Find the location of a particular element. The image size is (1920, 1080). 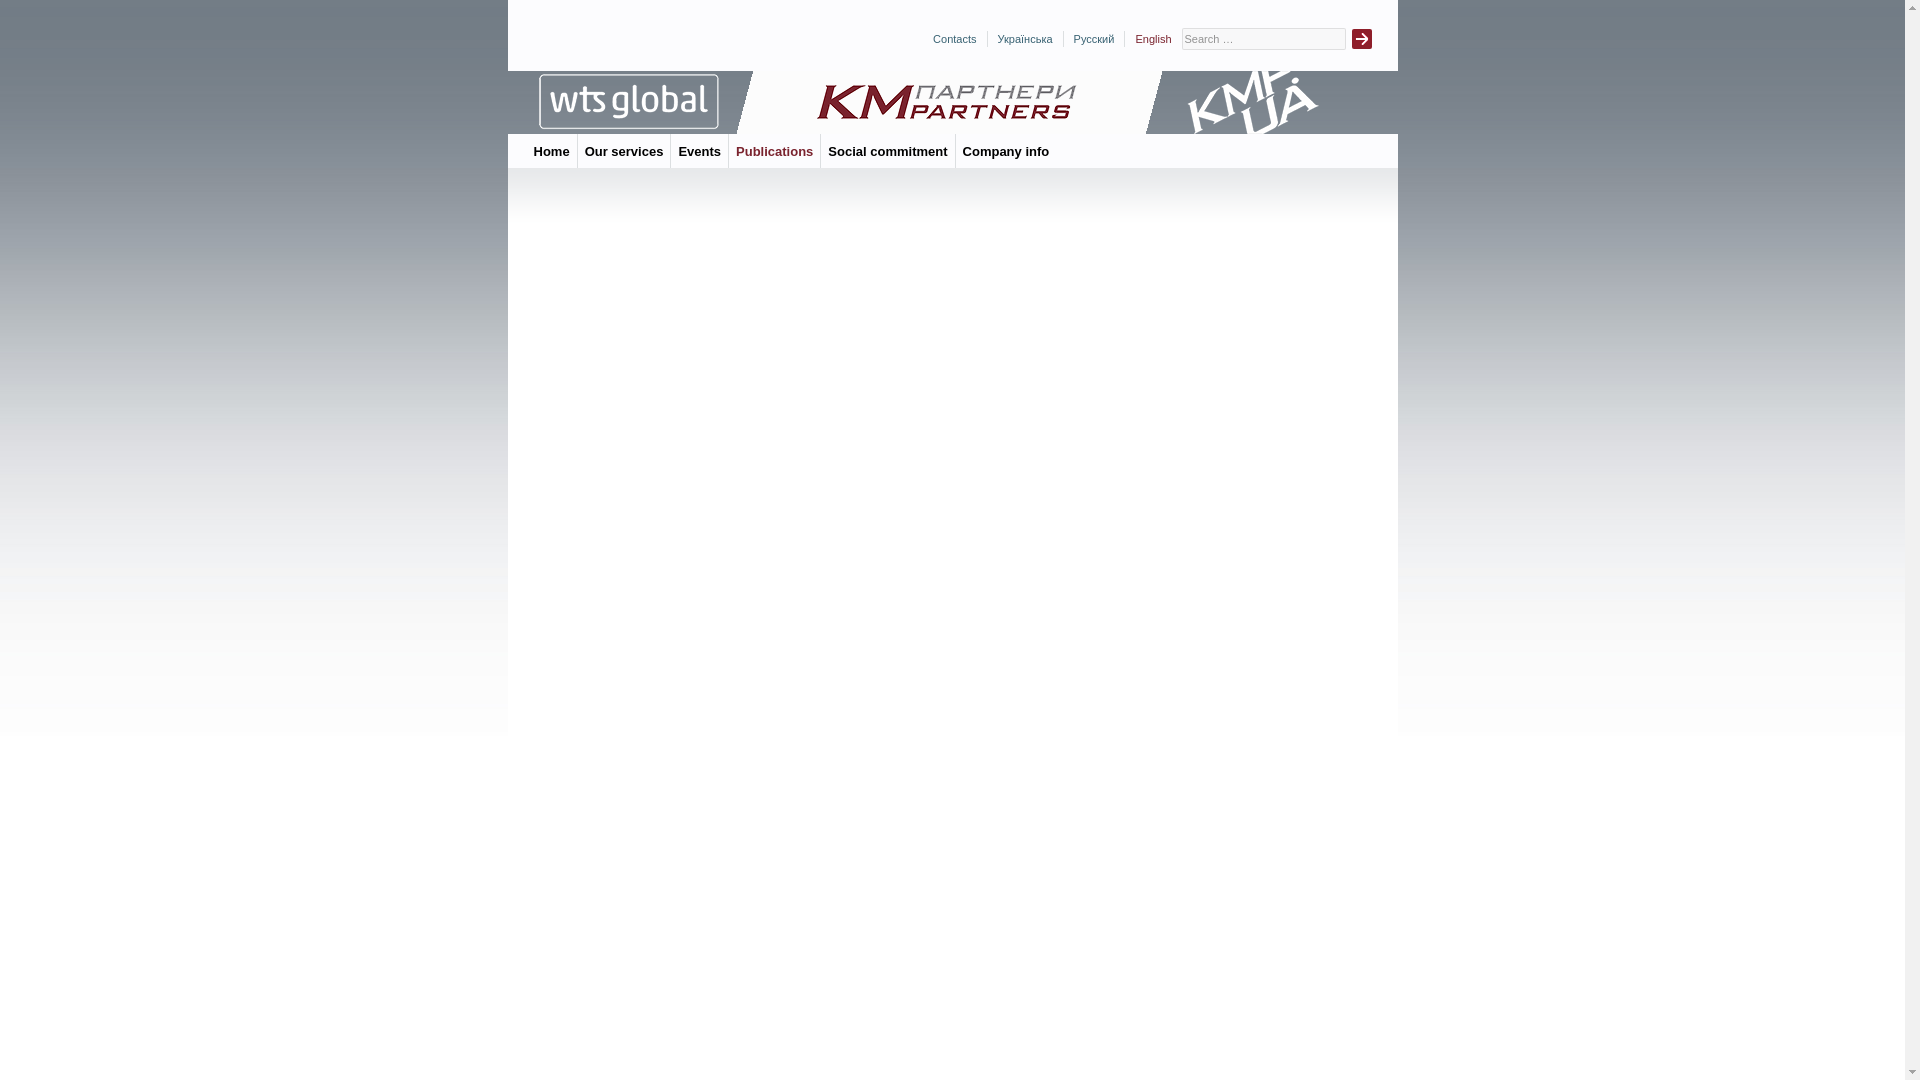

English is located at coordinates (1152, 39).